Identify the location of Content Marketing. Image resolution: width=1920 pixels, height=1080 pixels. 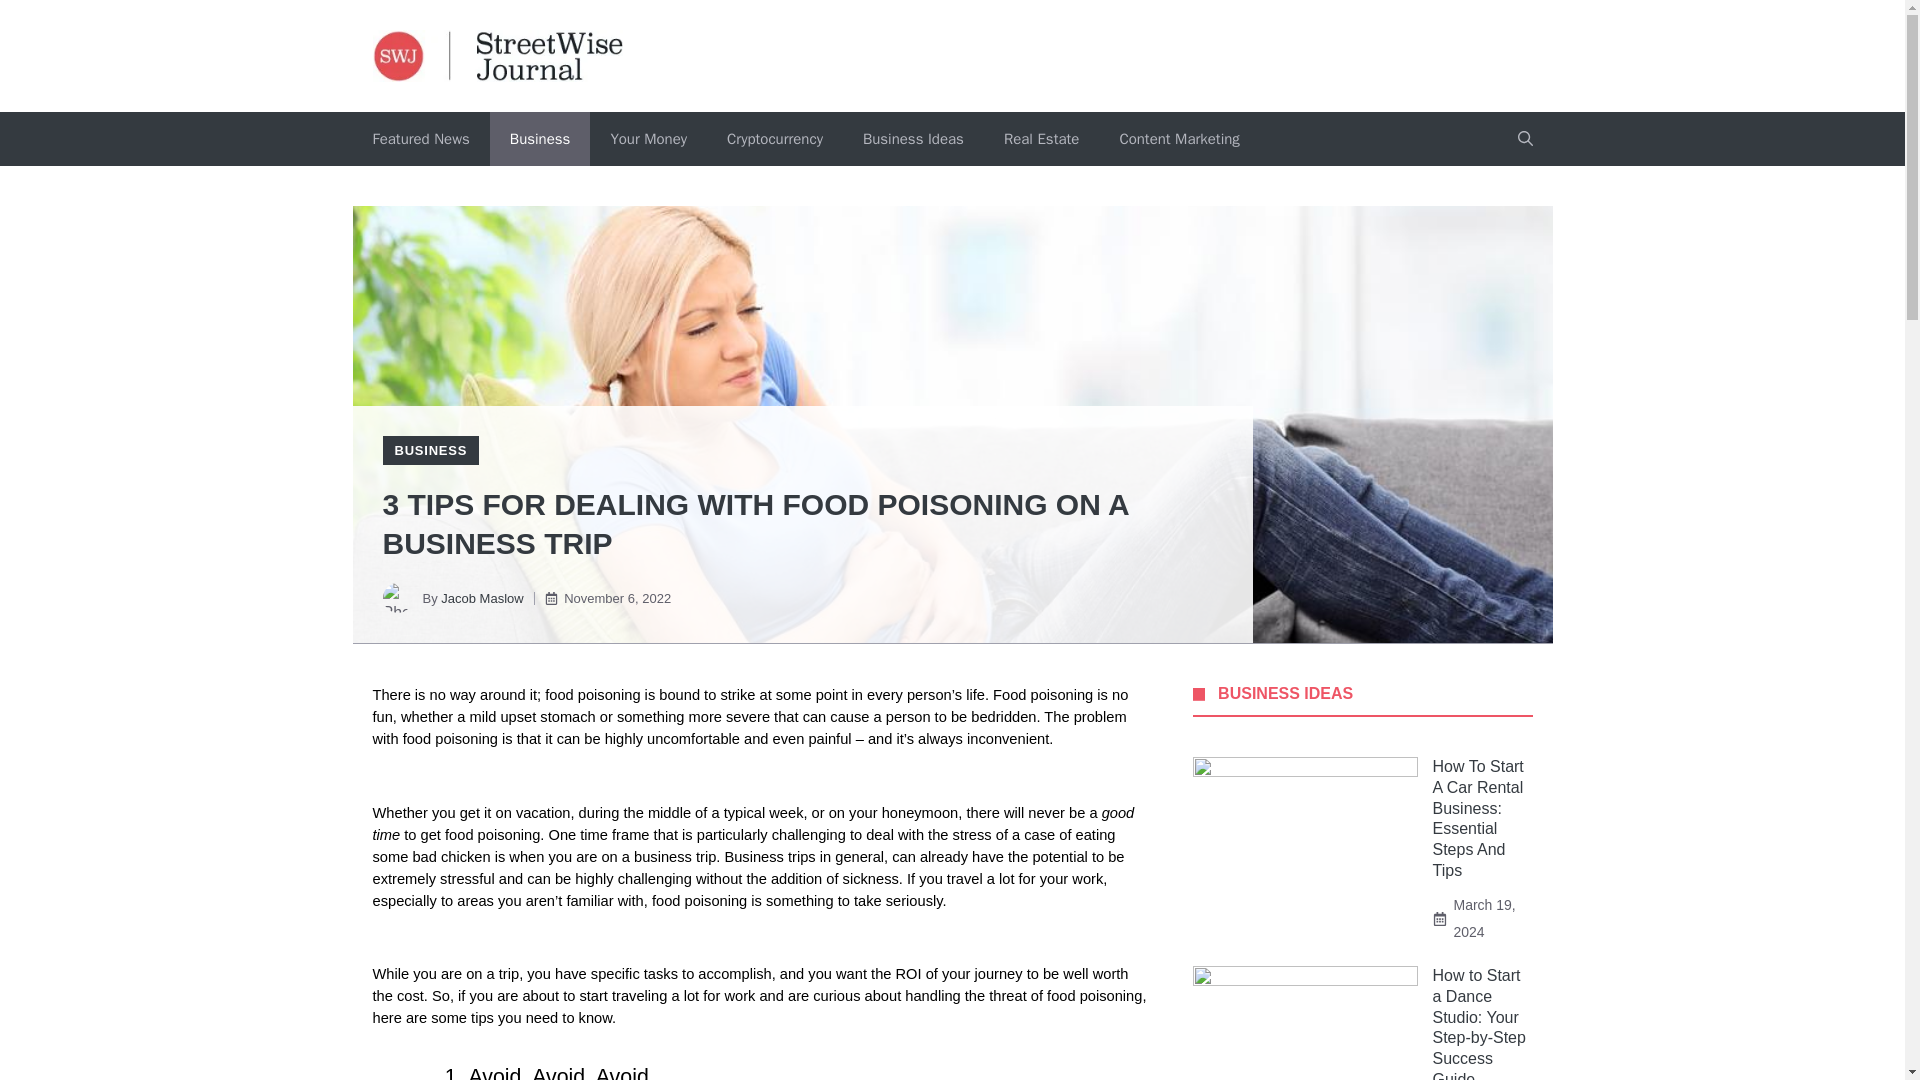
(1178, 139).